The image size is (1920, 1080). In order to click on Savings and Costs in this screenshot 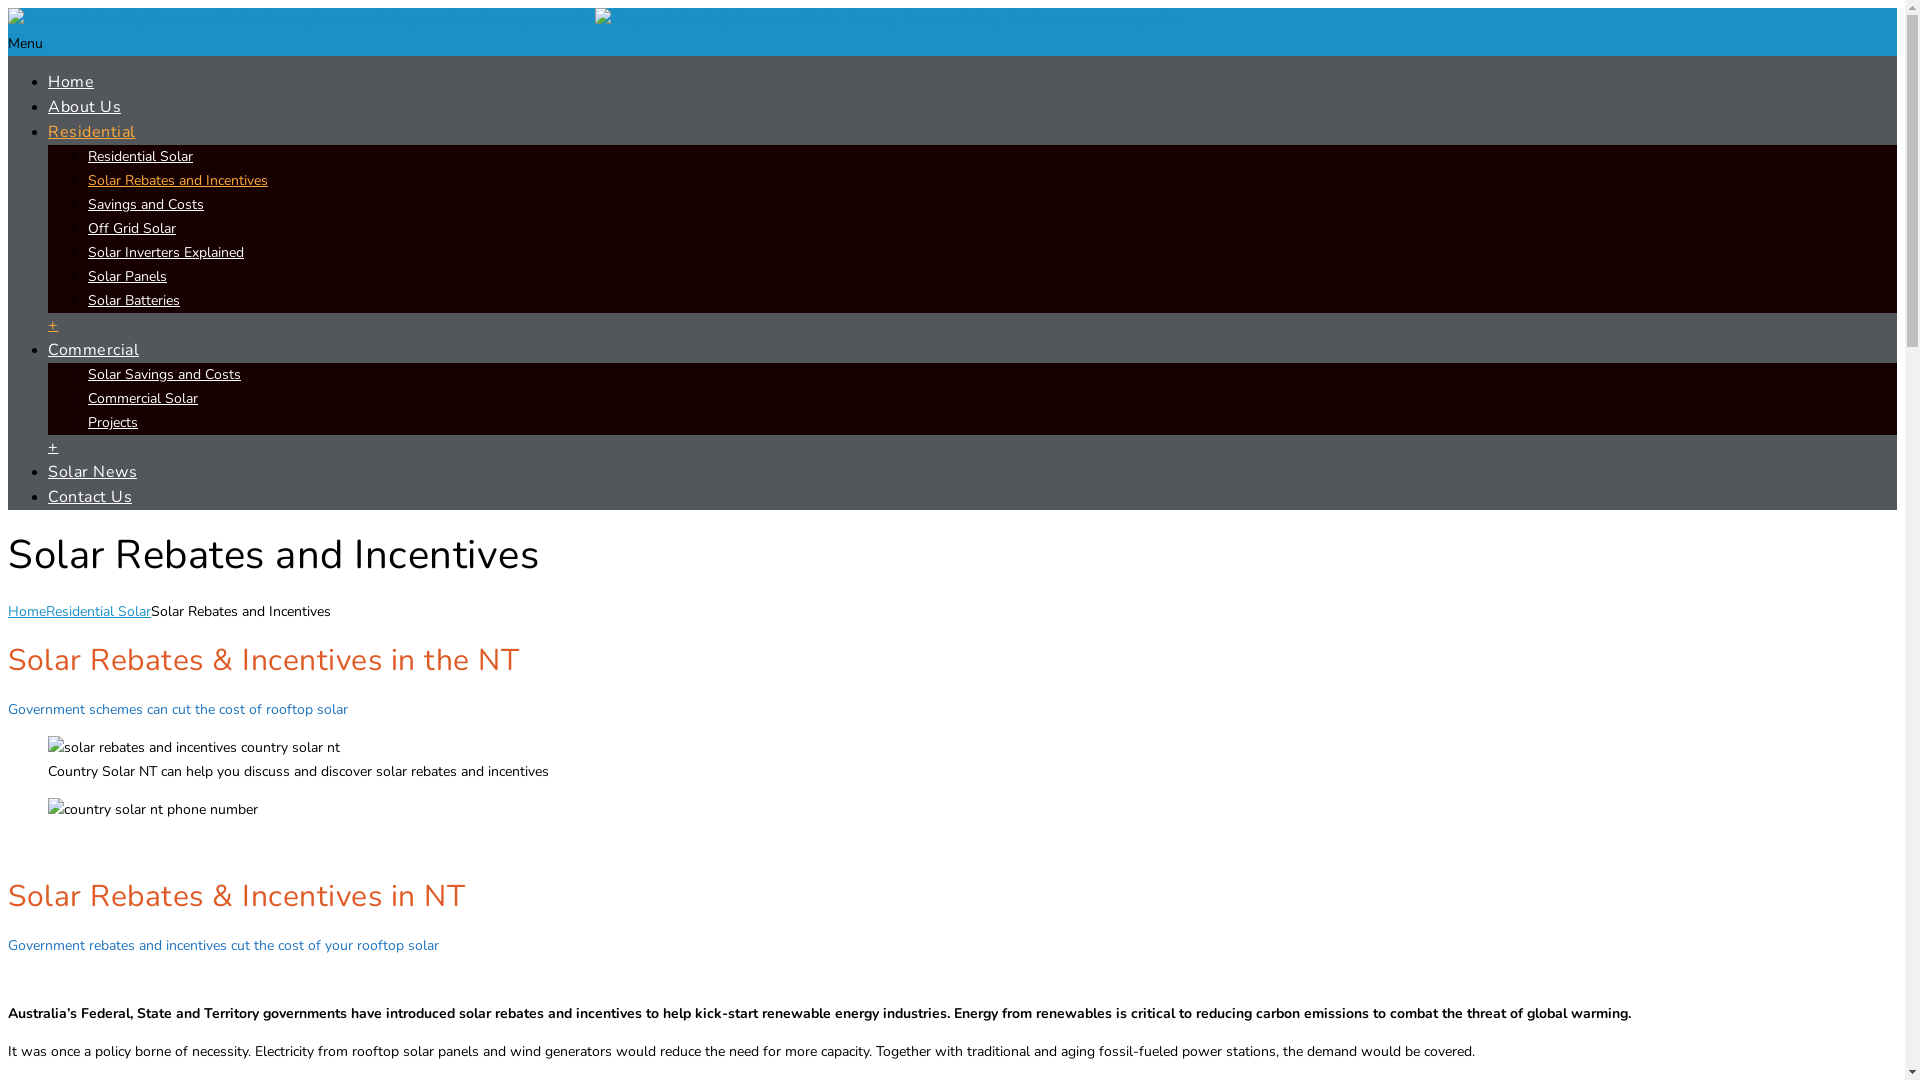, I will do `click(146, 204)`.